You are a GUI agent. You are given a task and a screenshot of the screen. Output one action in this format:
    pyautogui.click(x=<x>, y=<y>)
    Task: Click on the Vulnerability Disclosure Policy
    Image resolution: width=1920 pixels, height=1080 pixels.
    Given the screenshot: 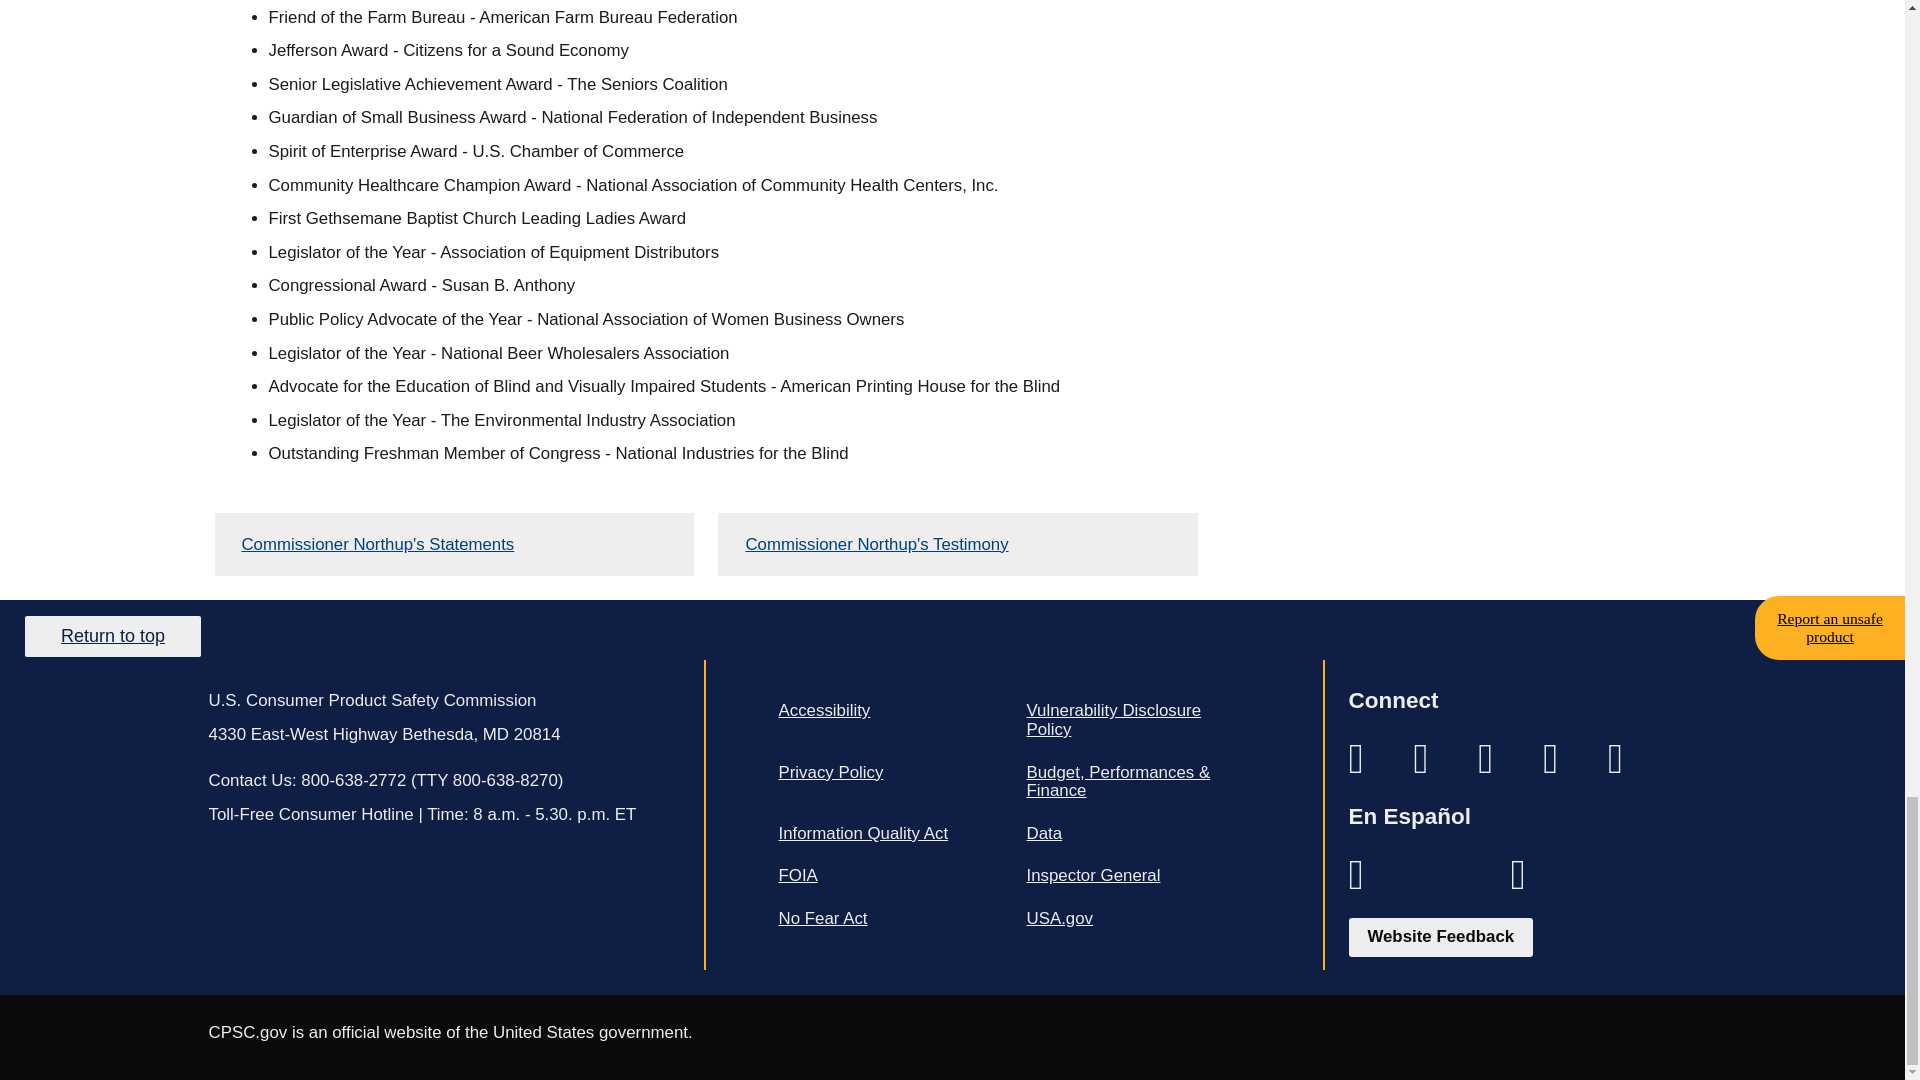 What is the action you would take?
    pyautogui.click(x=1137, y=720)
    